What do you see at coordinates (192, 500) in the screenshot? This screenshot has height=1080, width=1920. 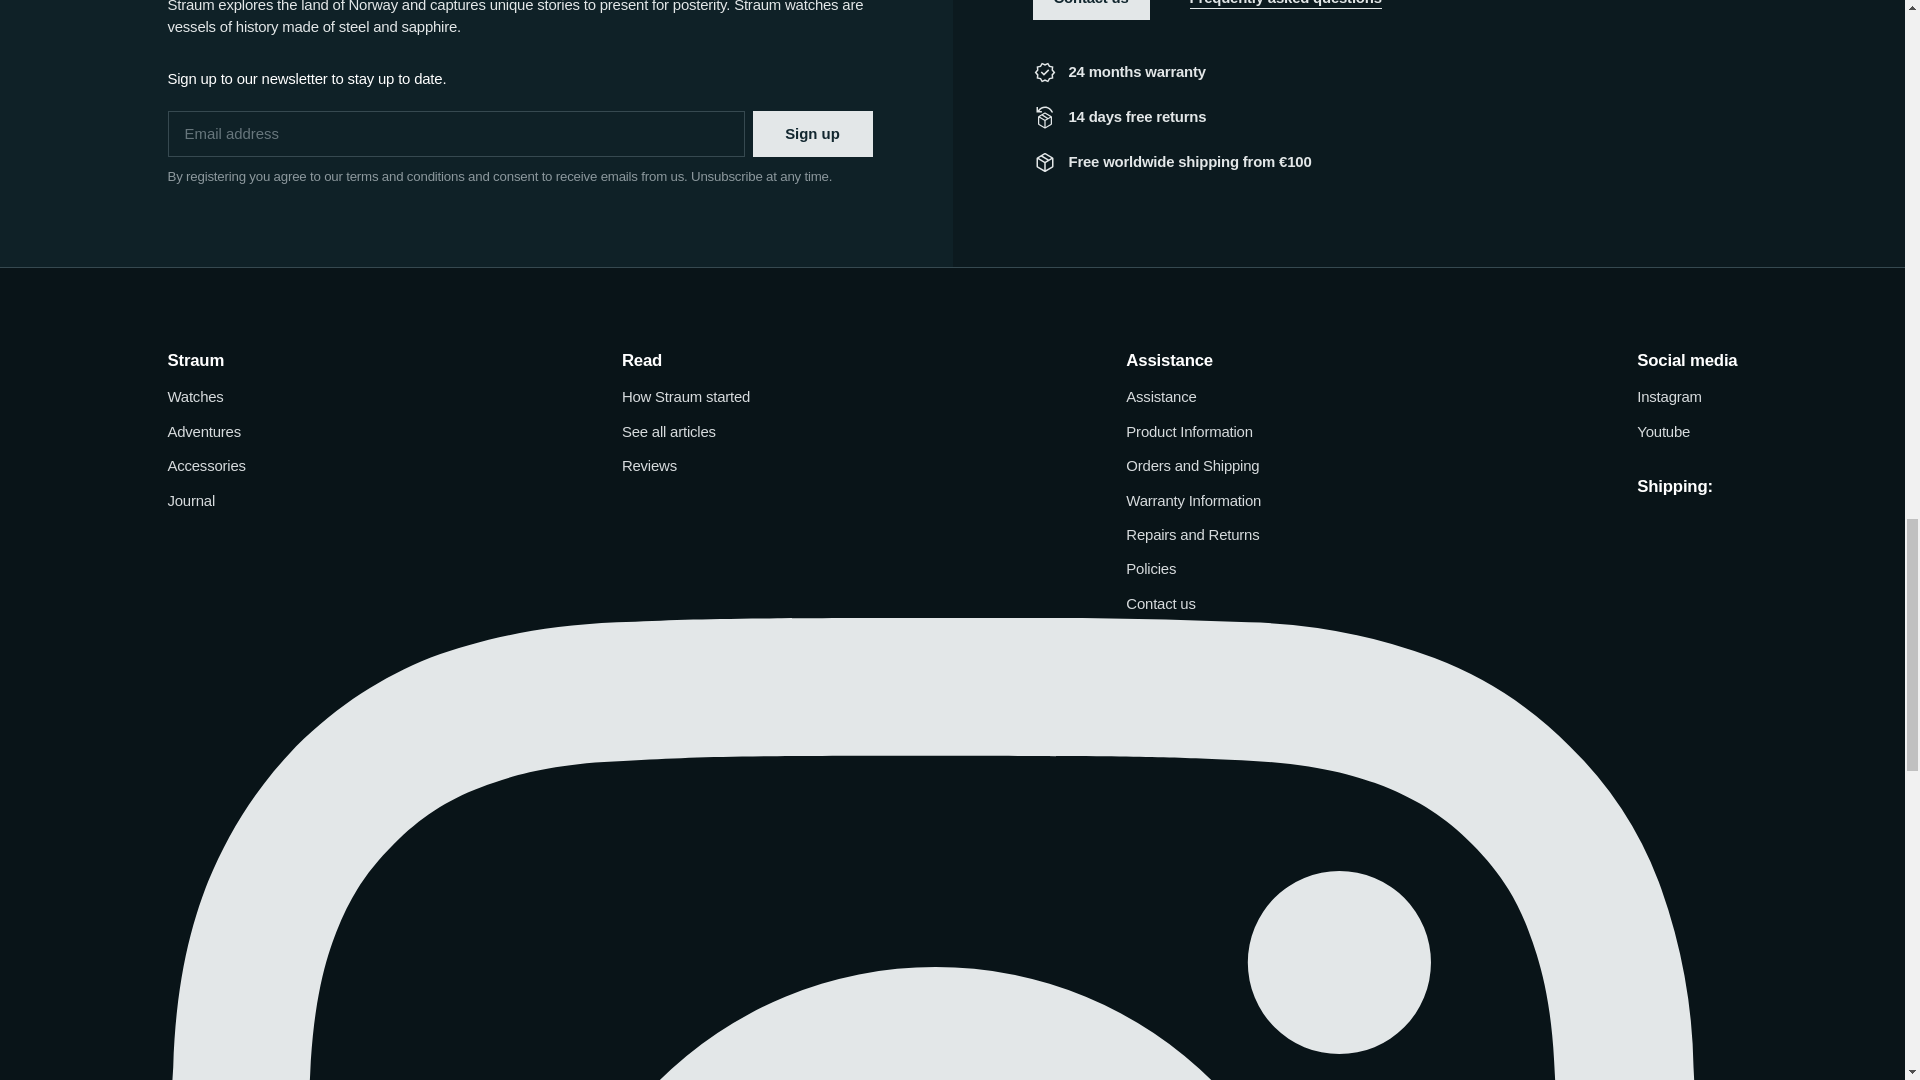 I see `Journal` at bounding box center [192, 500].